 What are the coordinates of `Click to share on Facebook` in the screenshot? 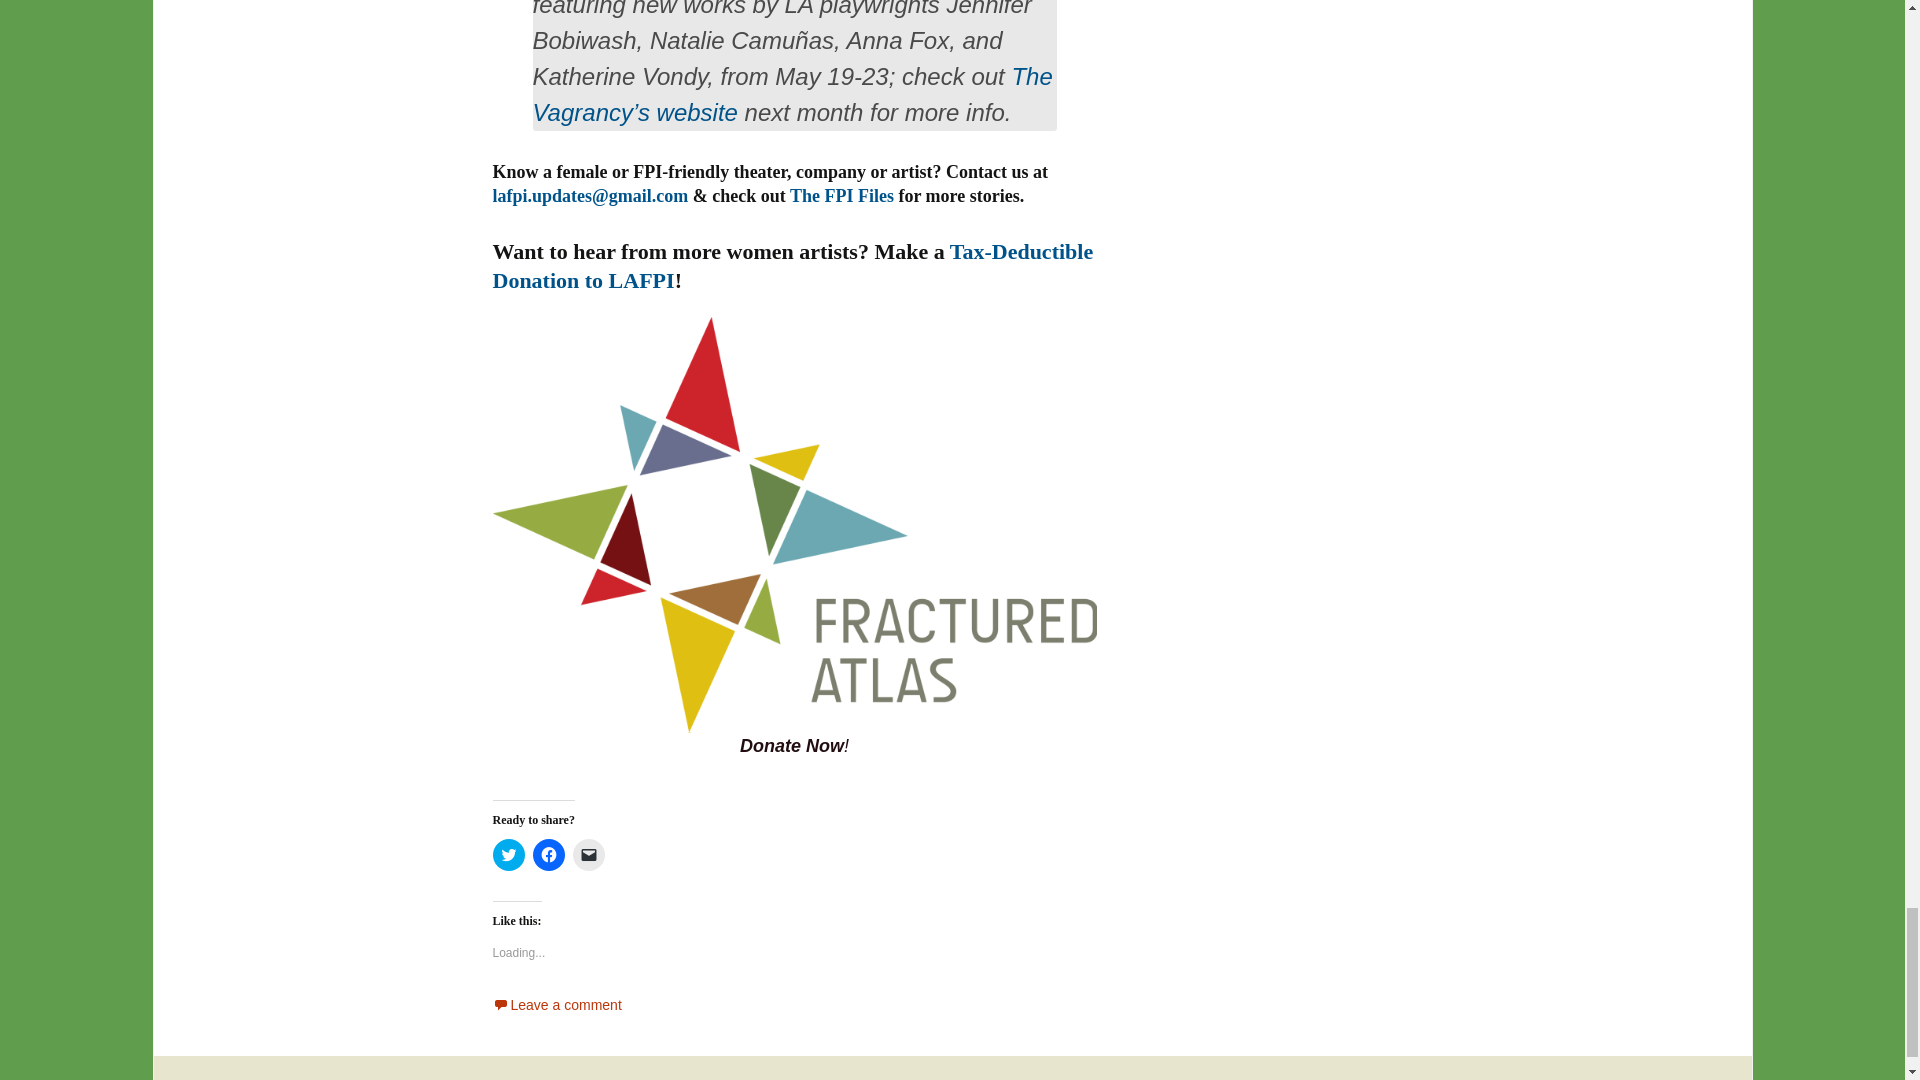 It's located at (548, 854).